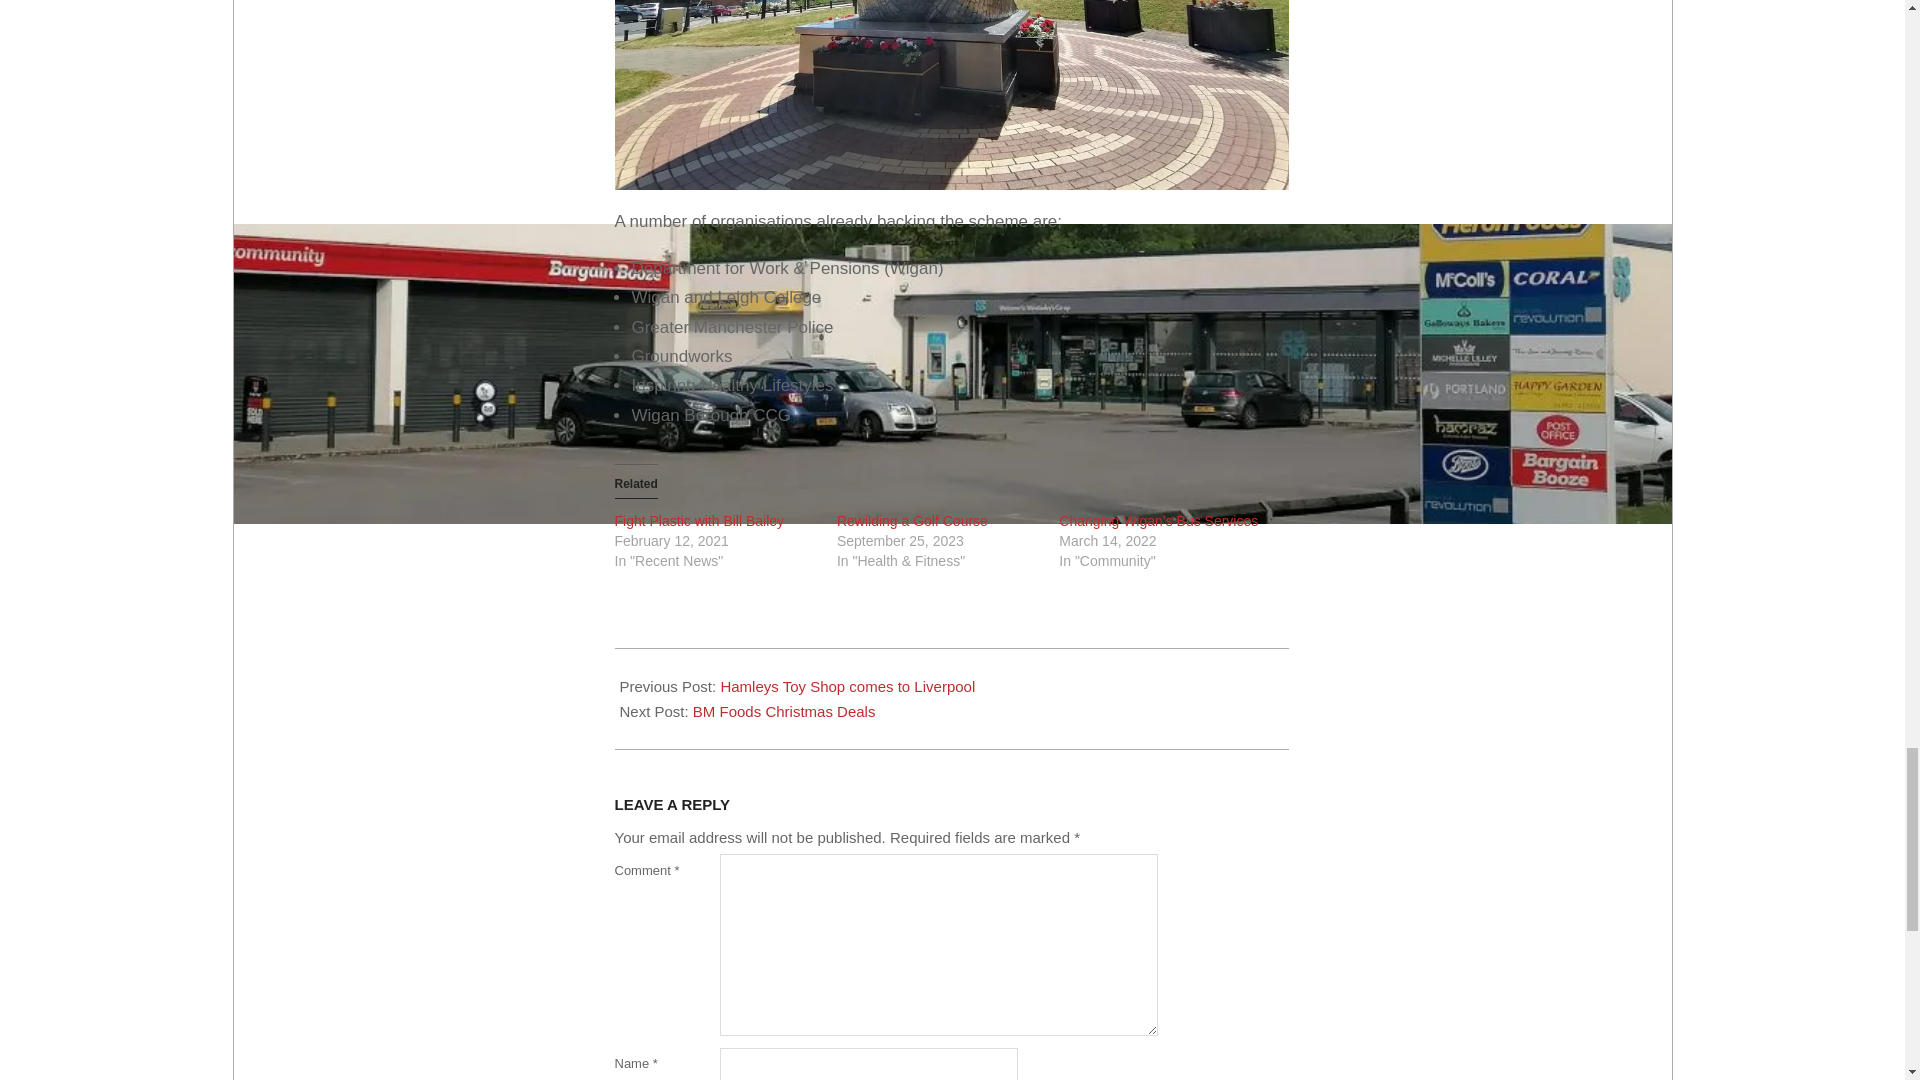 Image resolution: width=1920 pixels, height=1080 pixels. What do you see at coordinates (784, 712) in the screenshot?
I see `BM Foods Christmas Deals` at bounding box center [784, 712].